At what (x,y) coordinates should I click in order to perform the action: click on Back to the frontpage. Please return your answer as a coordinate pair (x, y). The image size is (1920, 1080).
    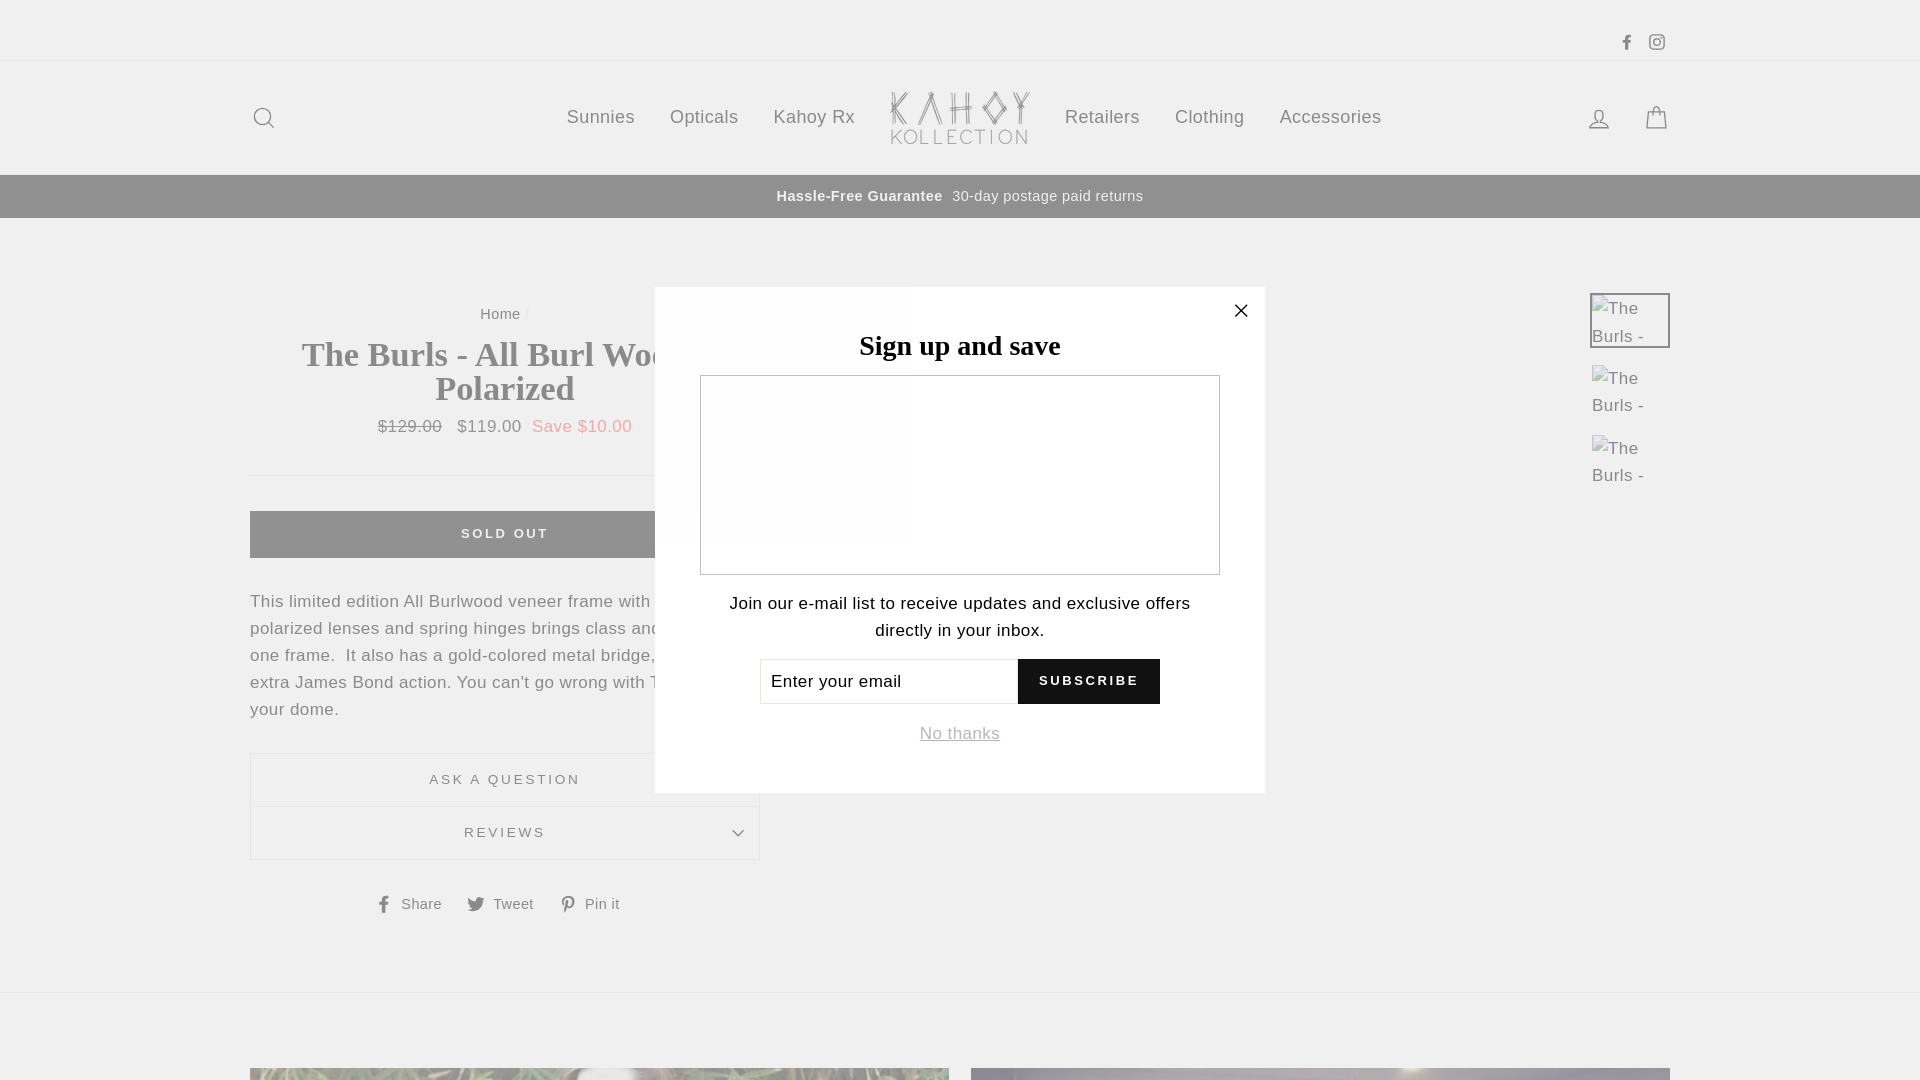
    Looking at the image, I should click on (500, 313).